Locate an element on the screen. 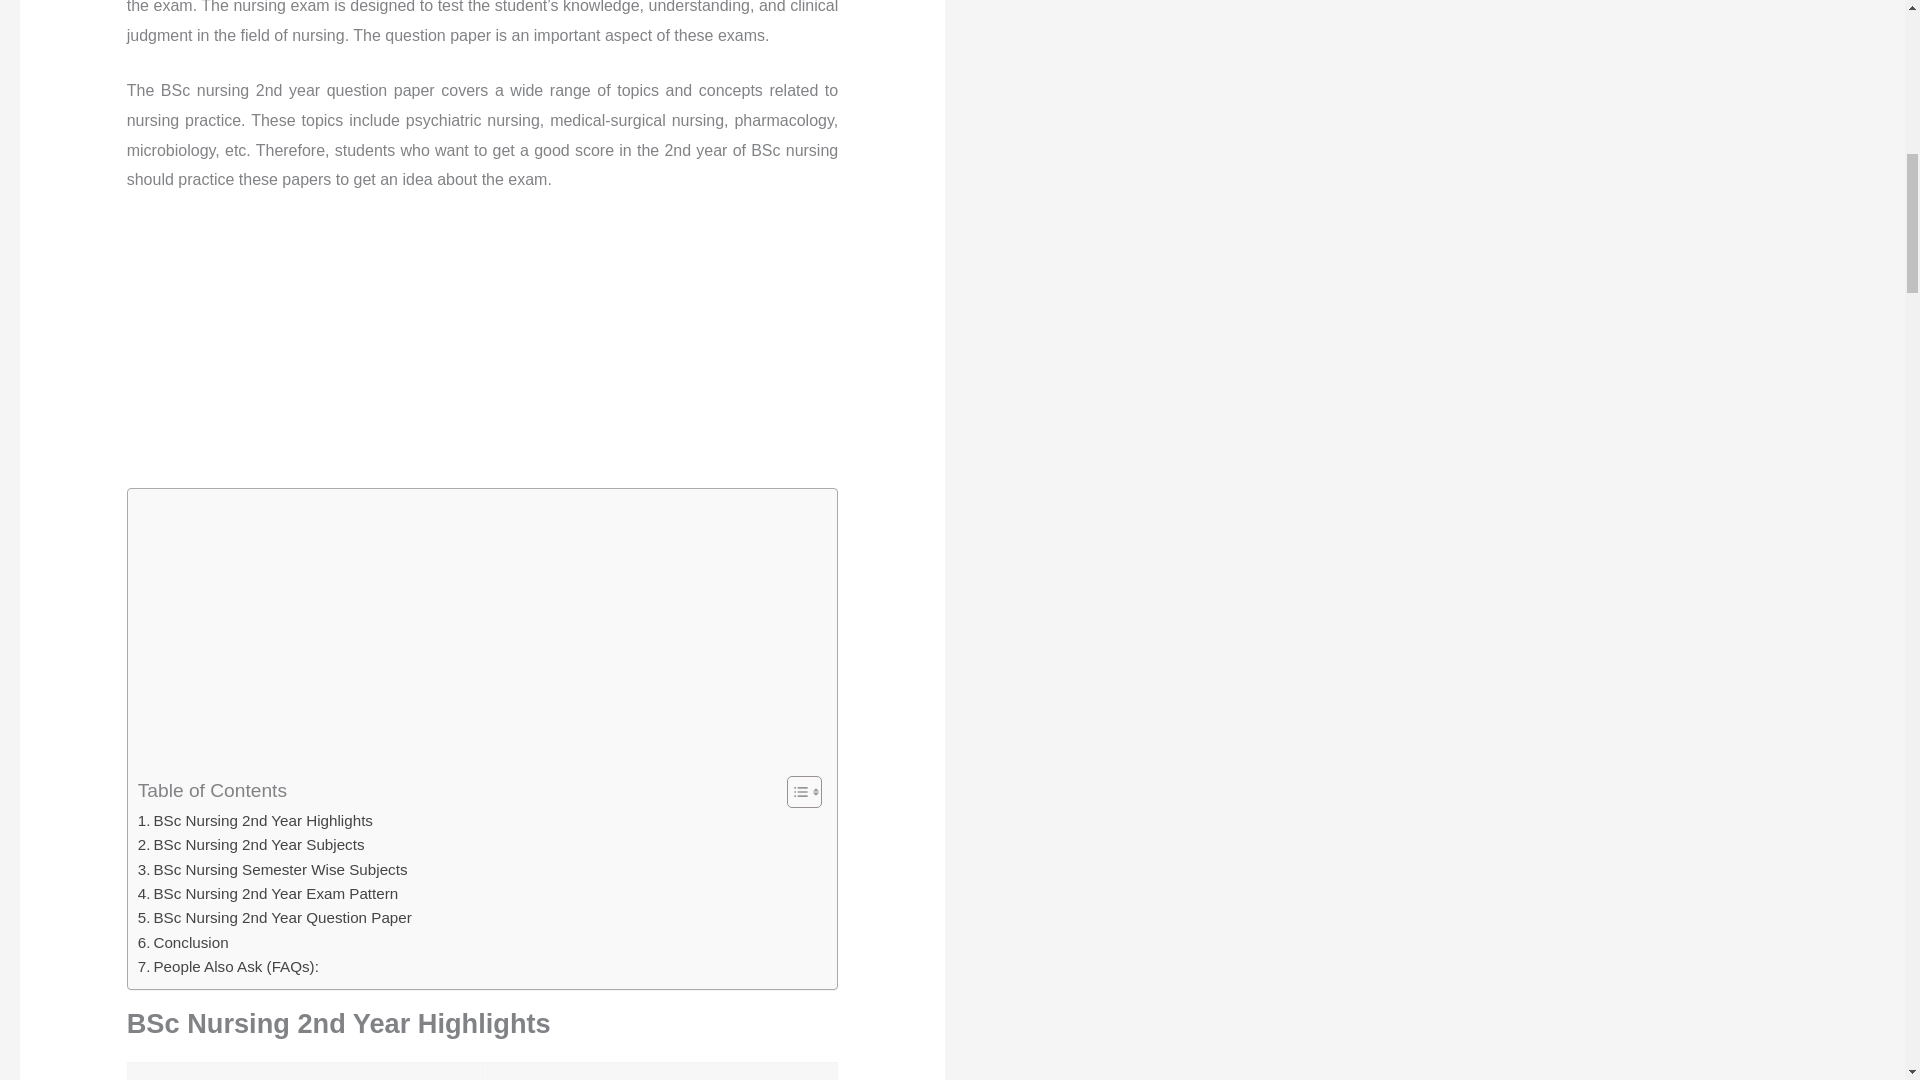  BSc Nursing 2nd Year Question Paper is located at coordinates (275, 918).